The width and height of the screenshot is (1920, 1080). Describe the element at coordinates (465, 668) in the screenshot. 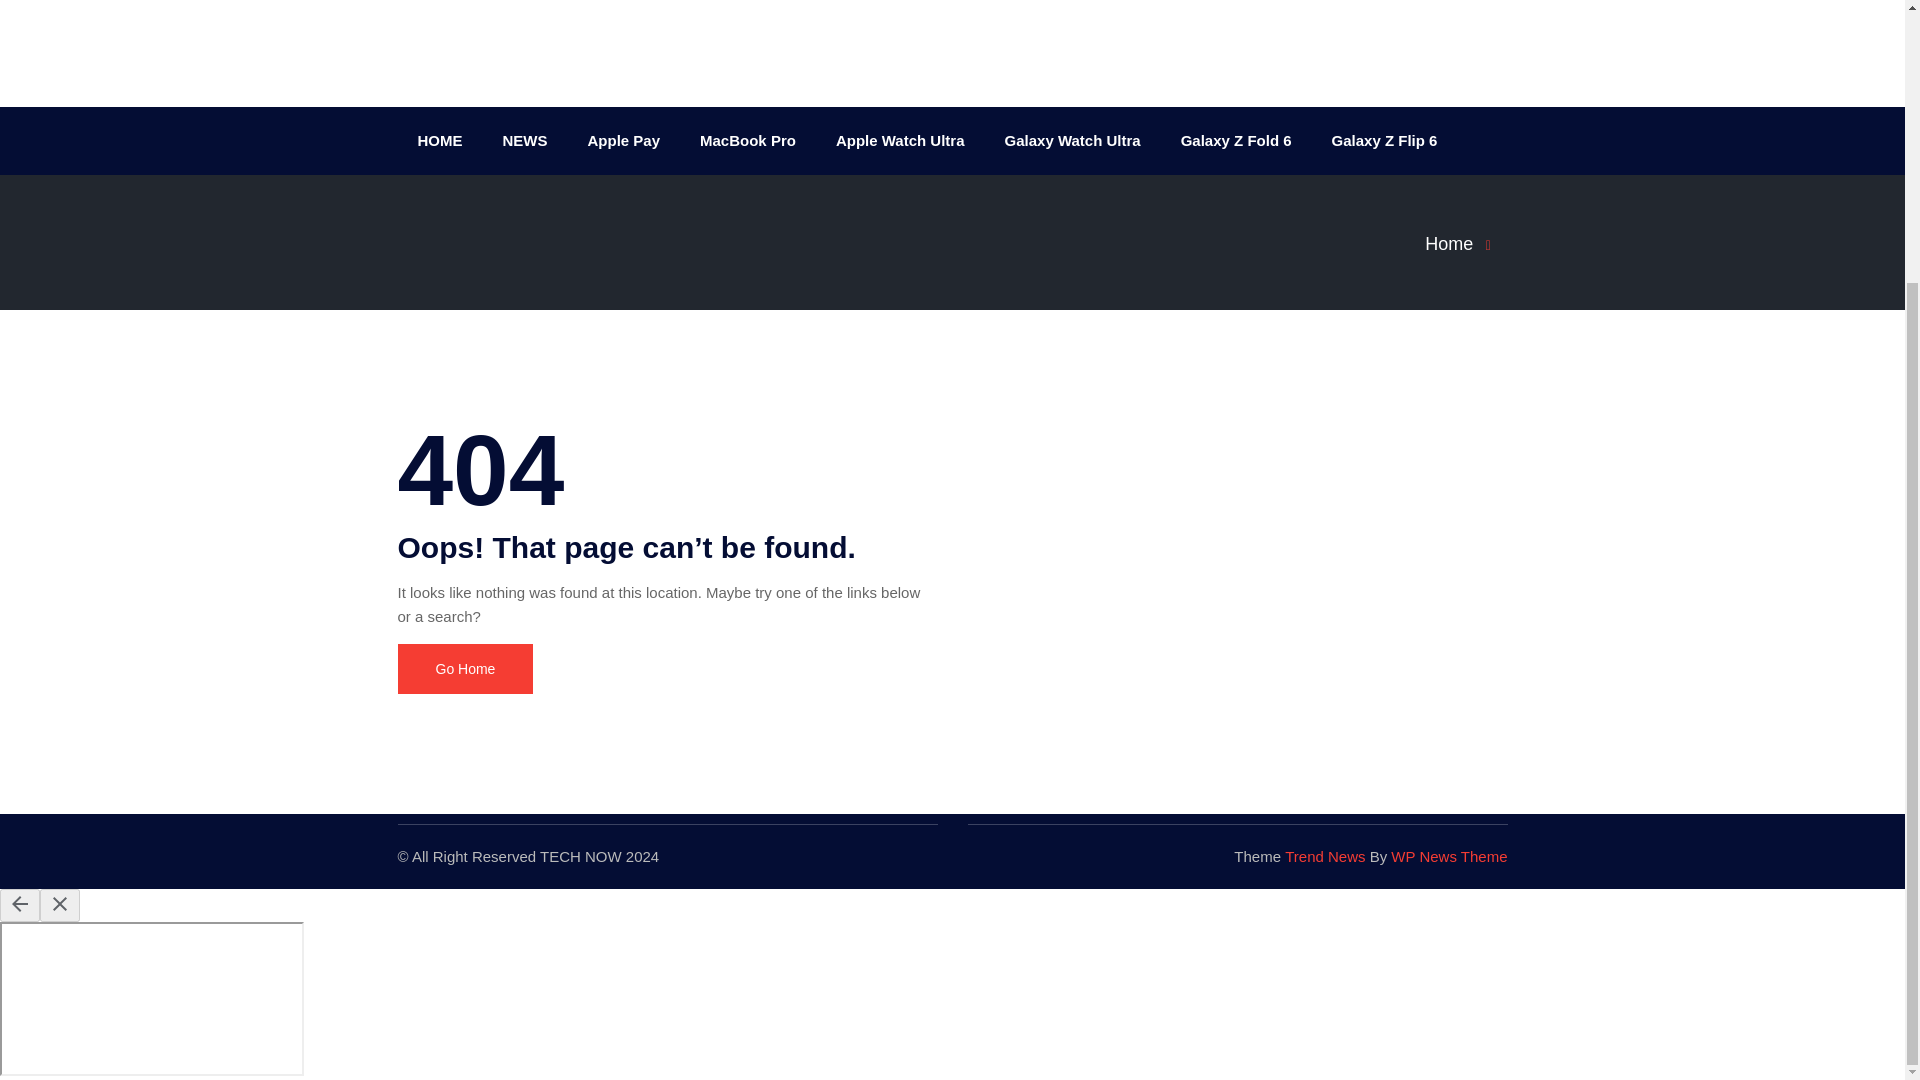

I see `Go Home` at that location.